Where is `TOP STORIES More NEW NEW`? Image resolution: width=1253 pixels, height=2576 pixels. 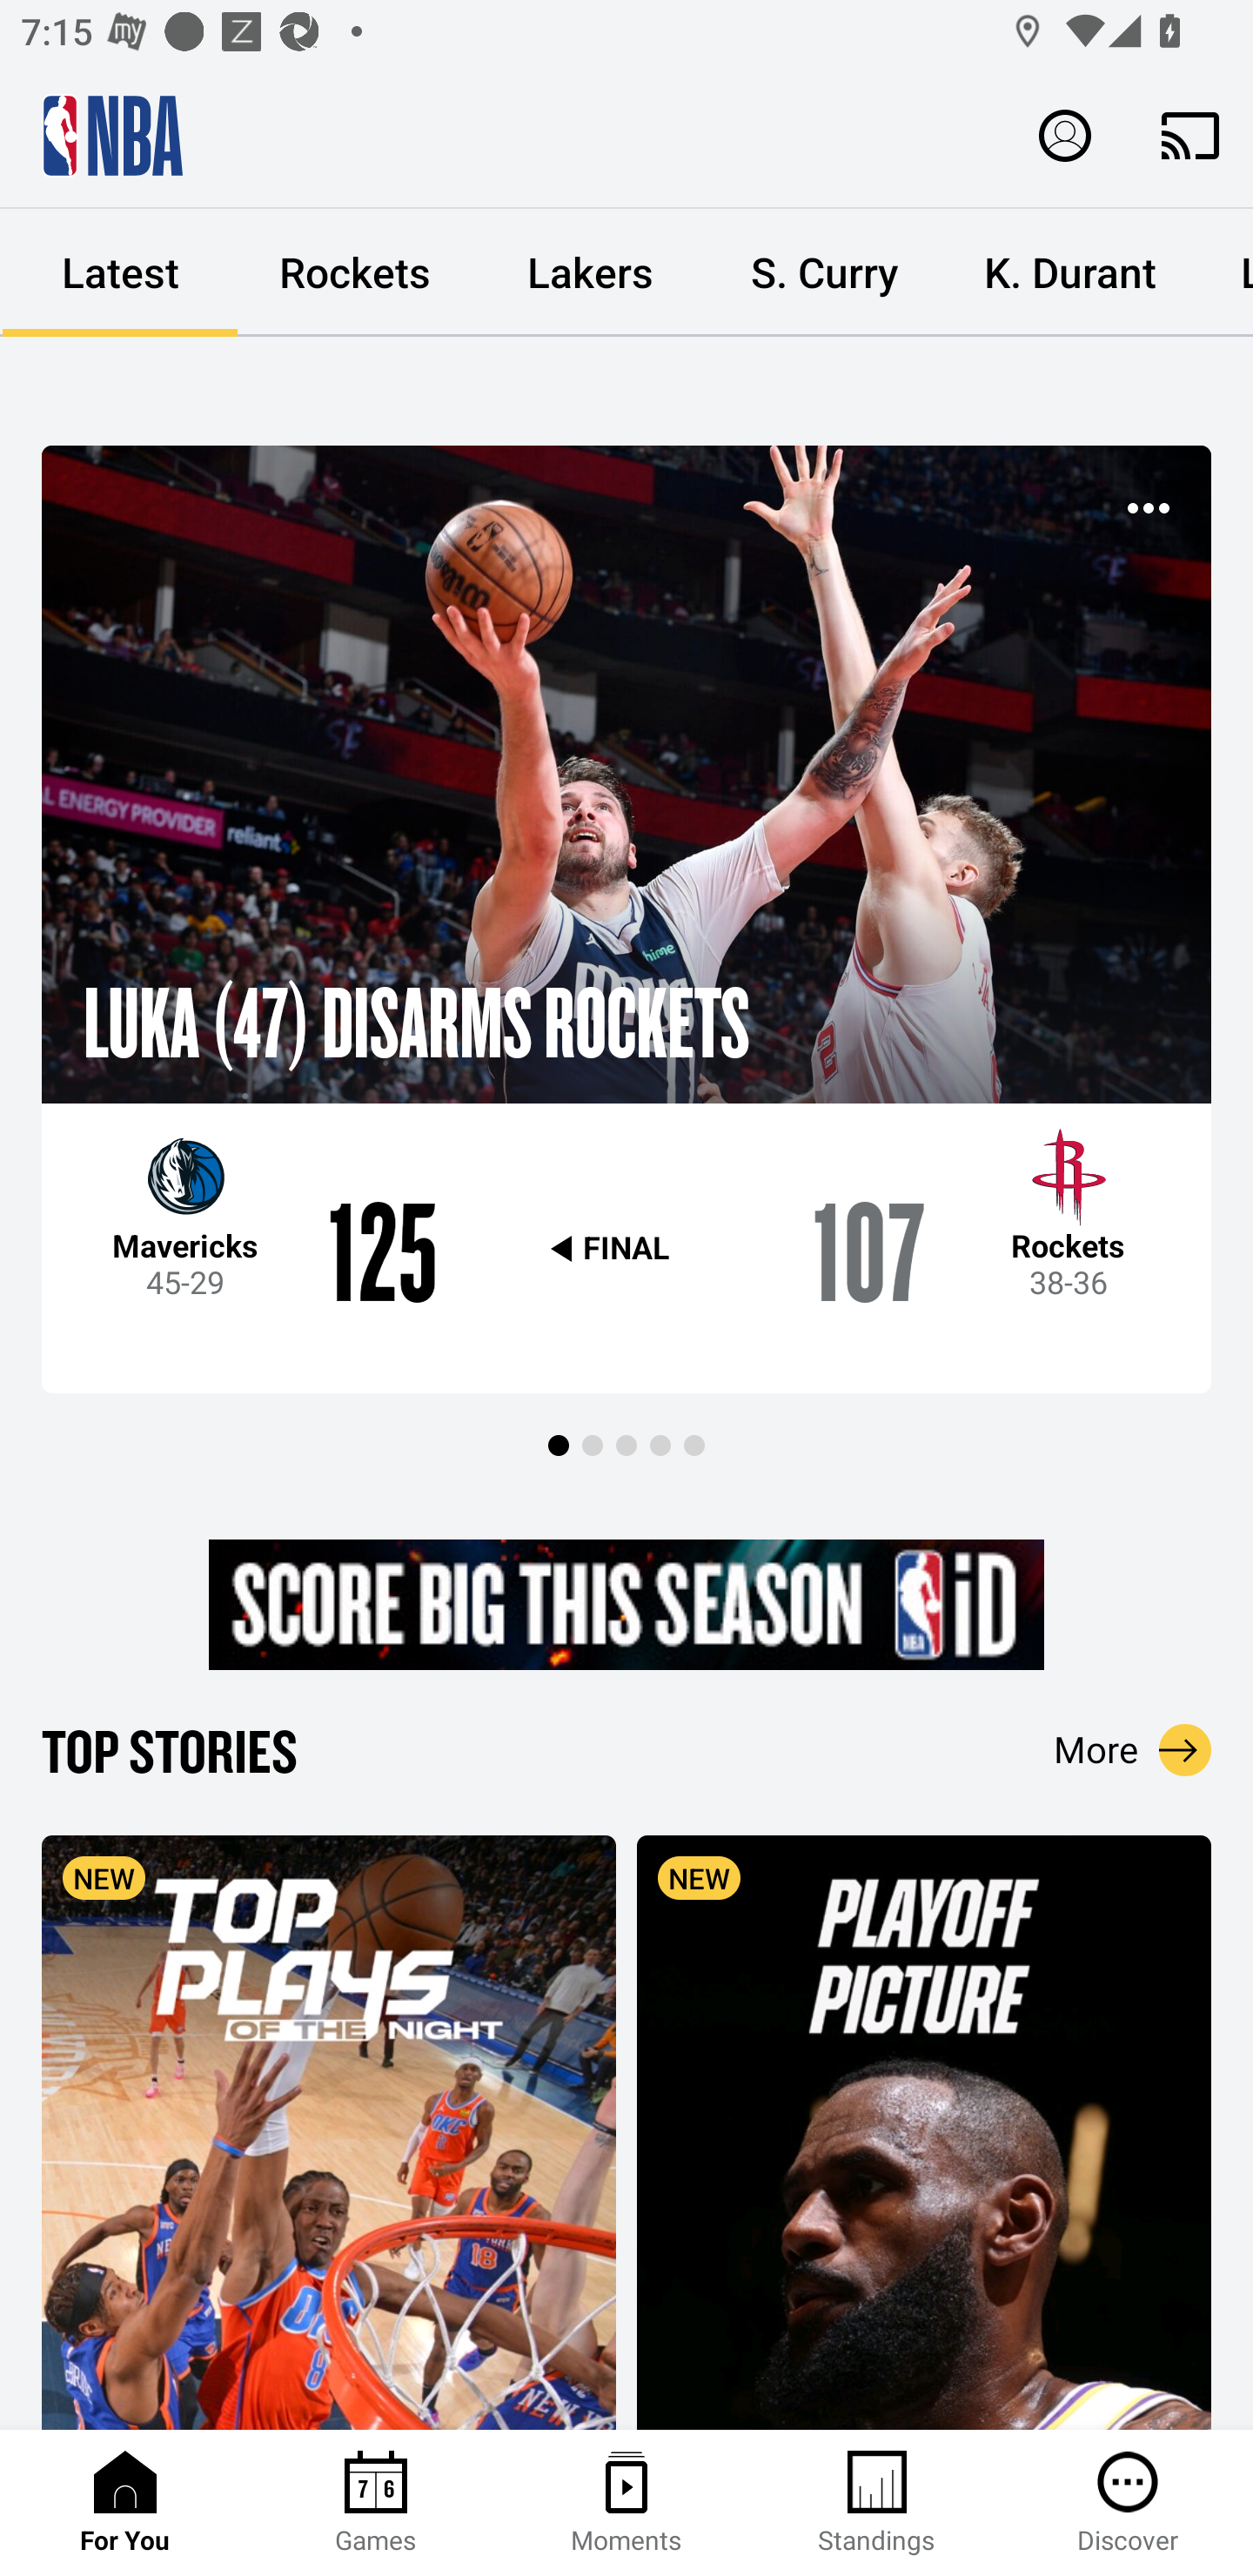 TOP STORIES More NEW NEW is located at coordinates (626, 2071).